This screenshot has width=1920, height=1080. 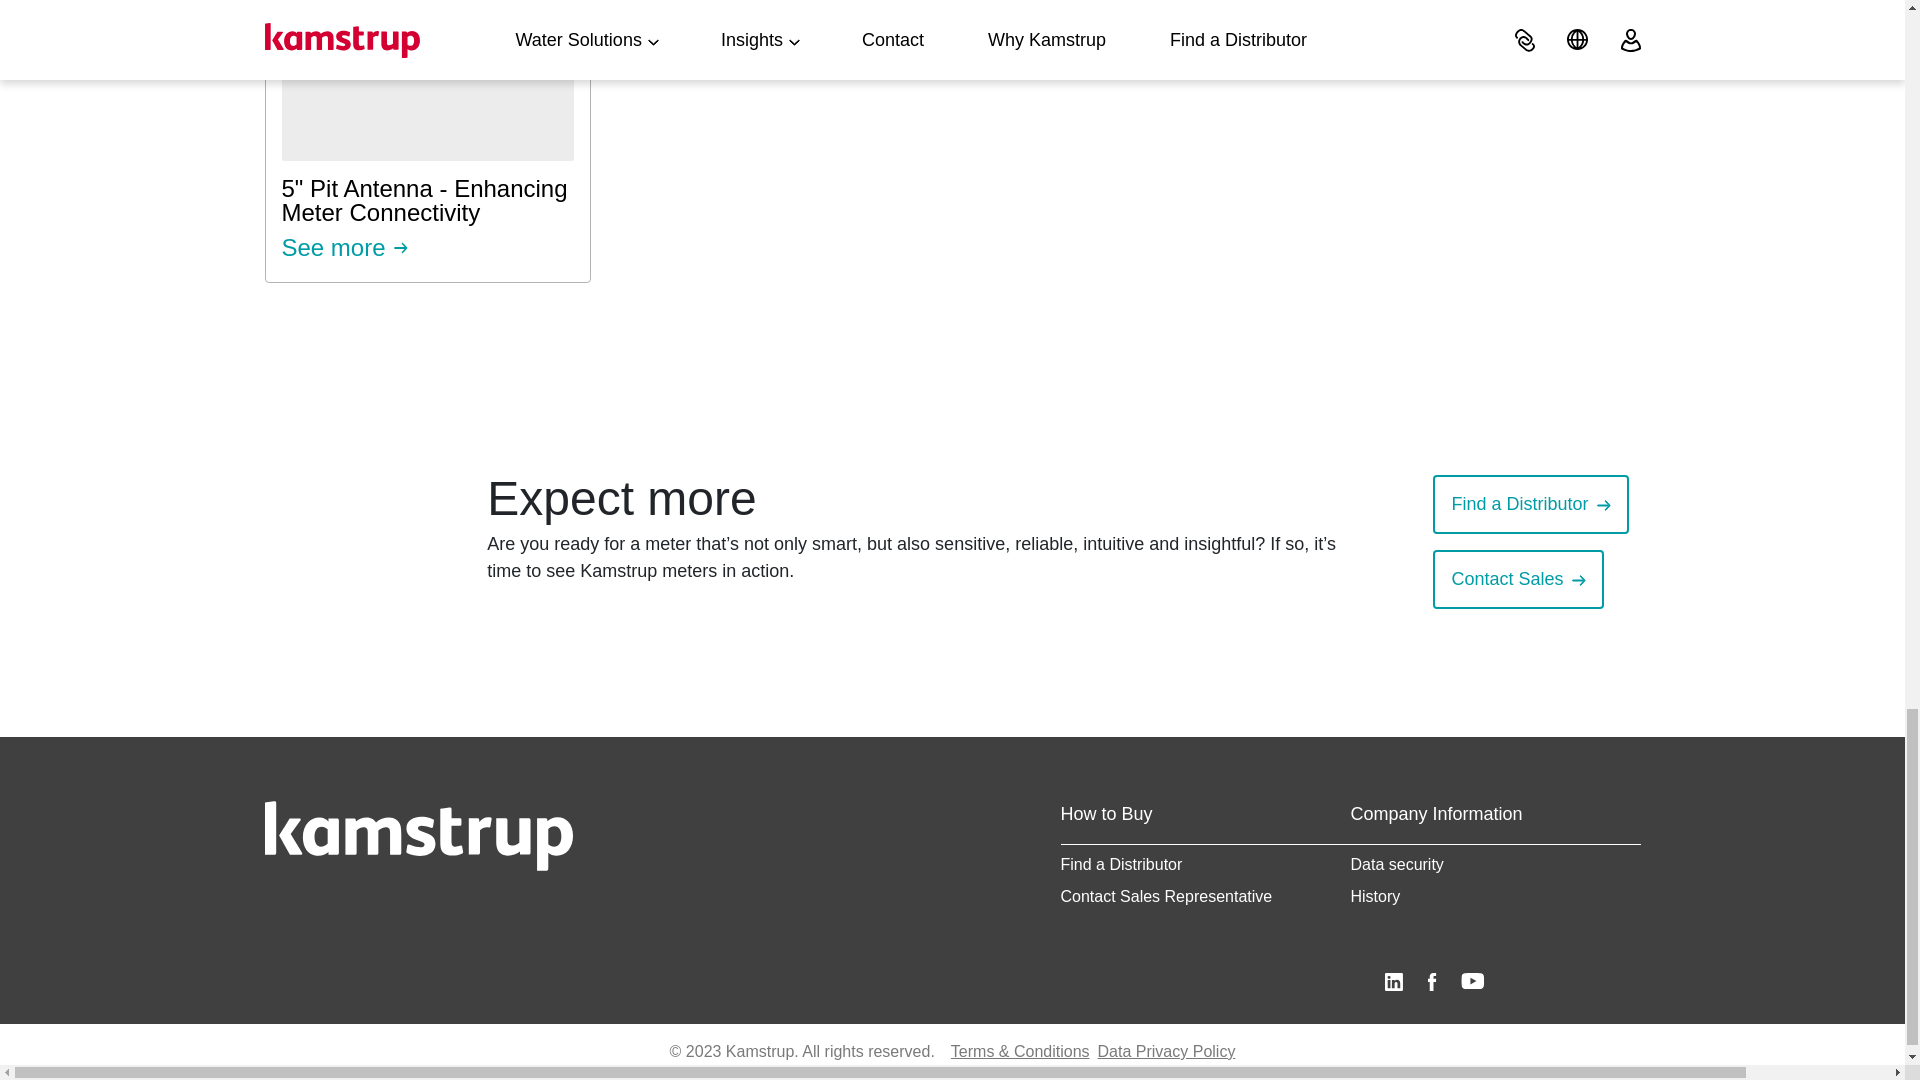 I want to click on Find a Distributor, so click(x=1431, y=982).